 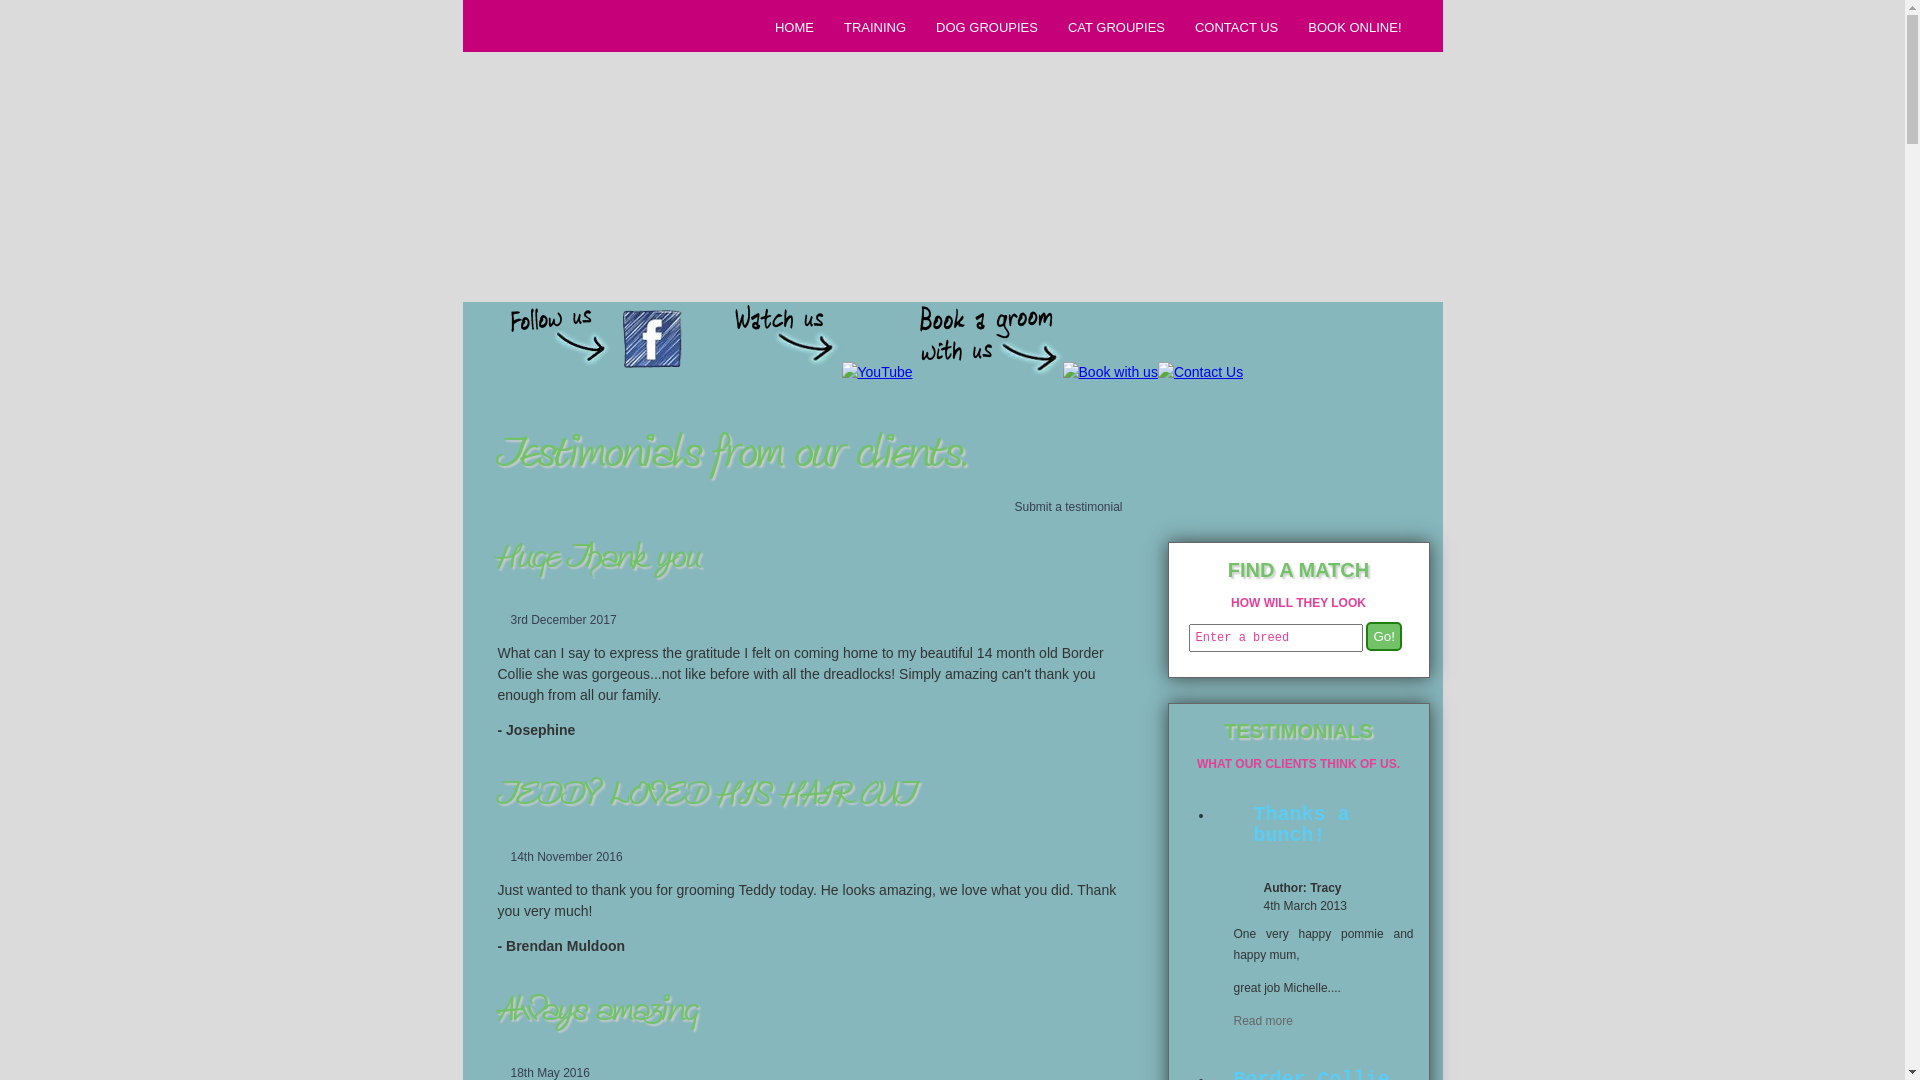 What do you see at coordinates (1234, 27) in the screenshot?
I see `CONTACT US` at bounding box center [1234, 27].